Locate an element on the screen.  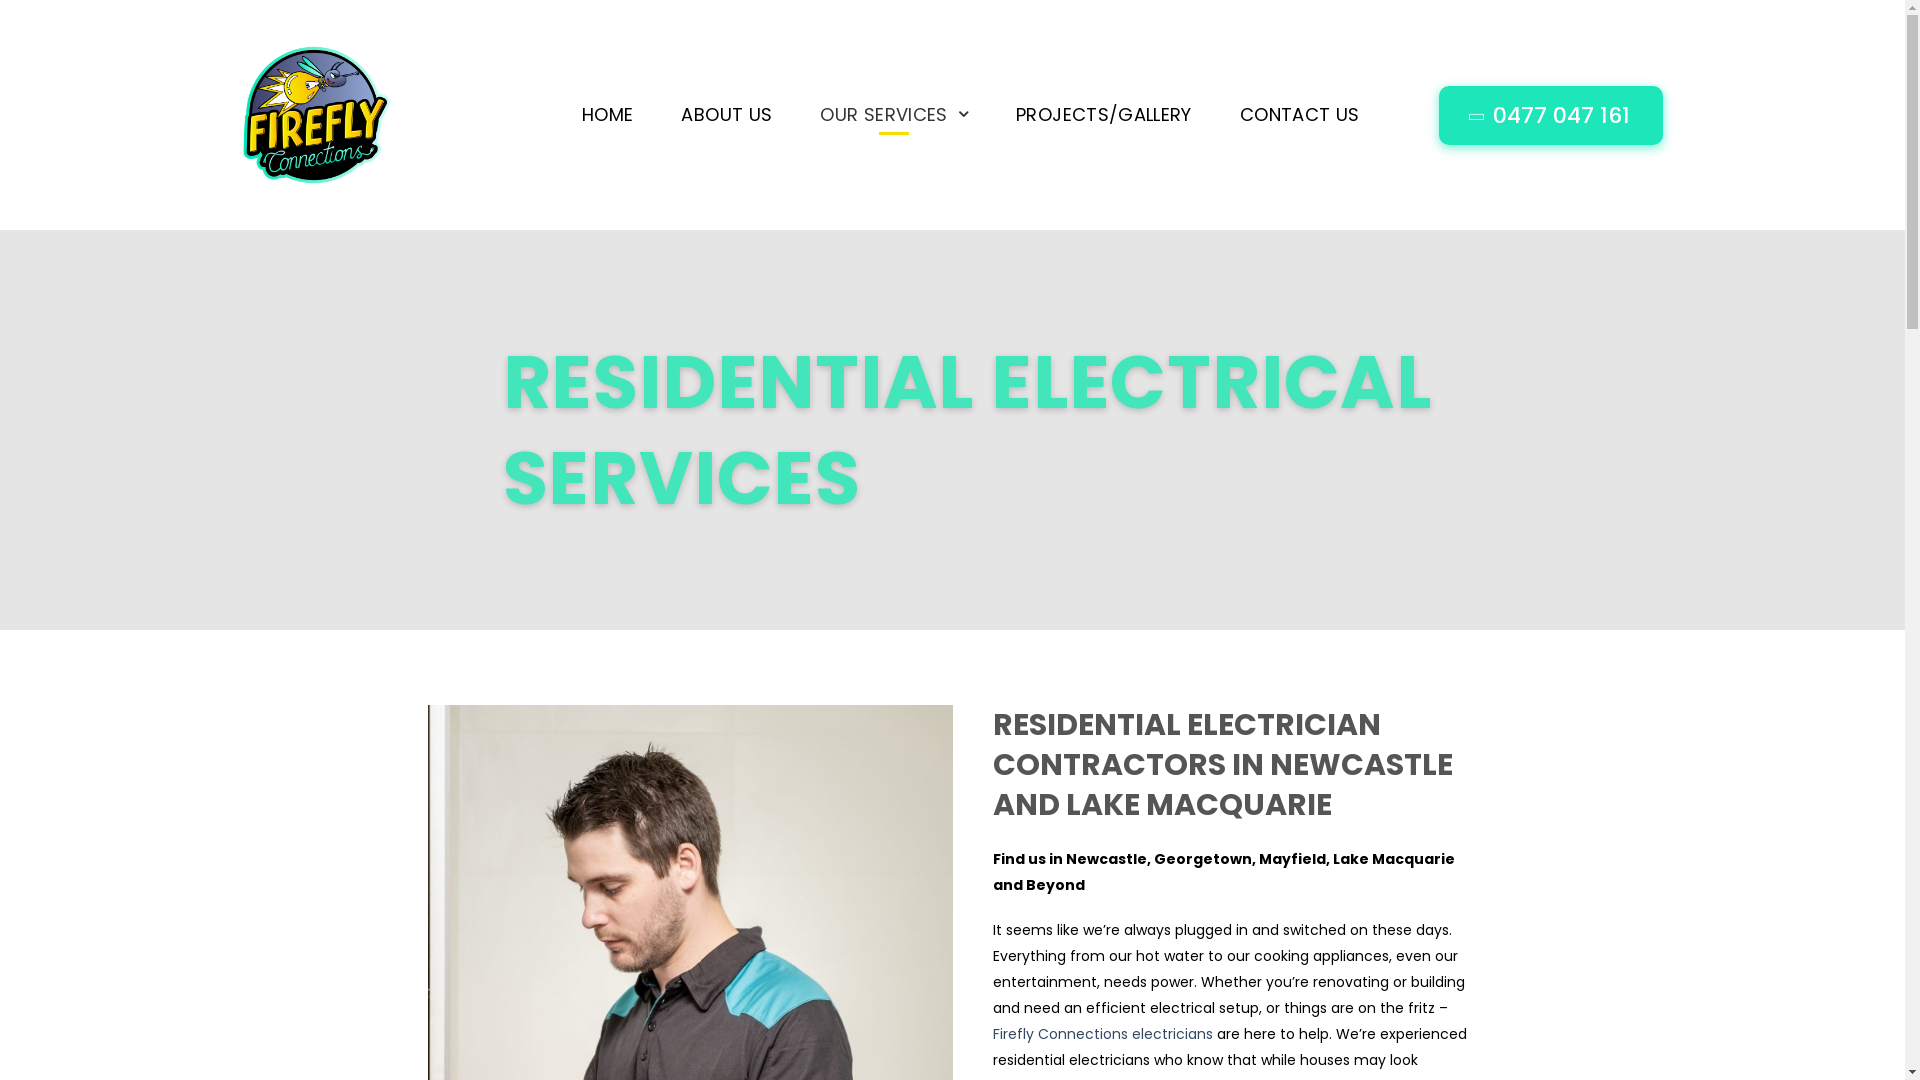
ABOUT US is located at coordinates (726, 115).